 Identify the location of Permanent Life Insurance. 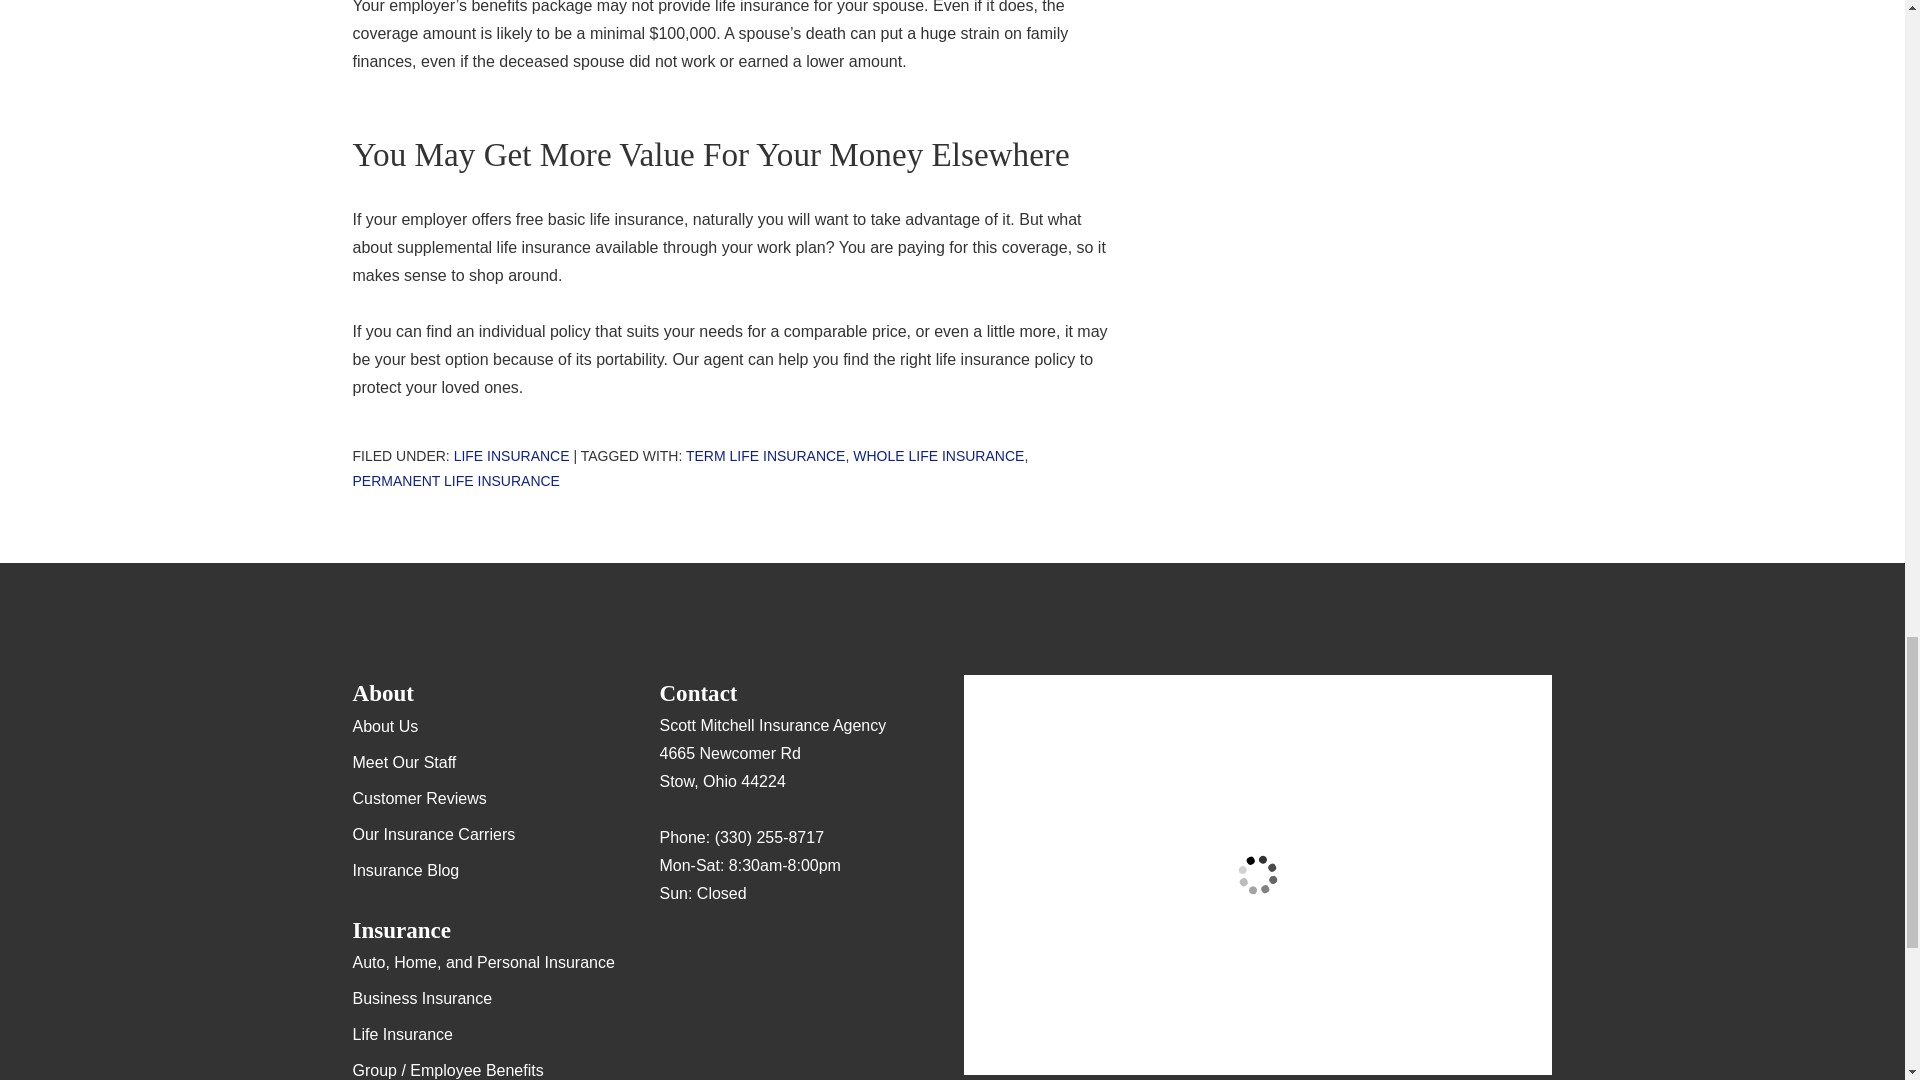
(454, 481).